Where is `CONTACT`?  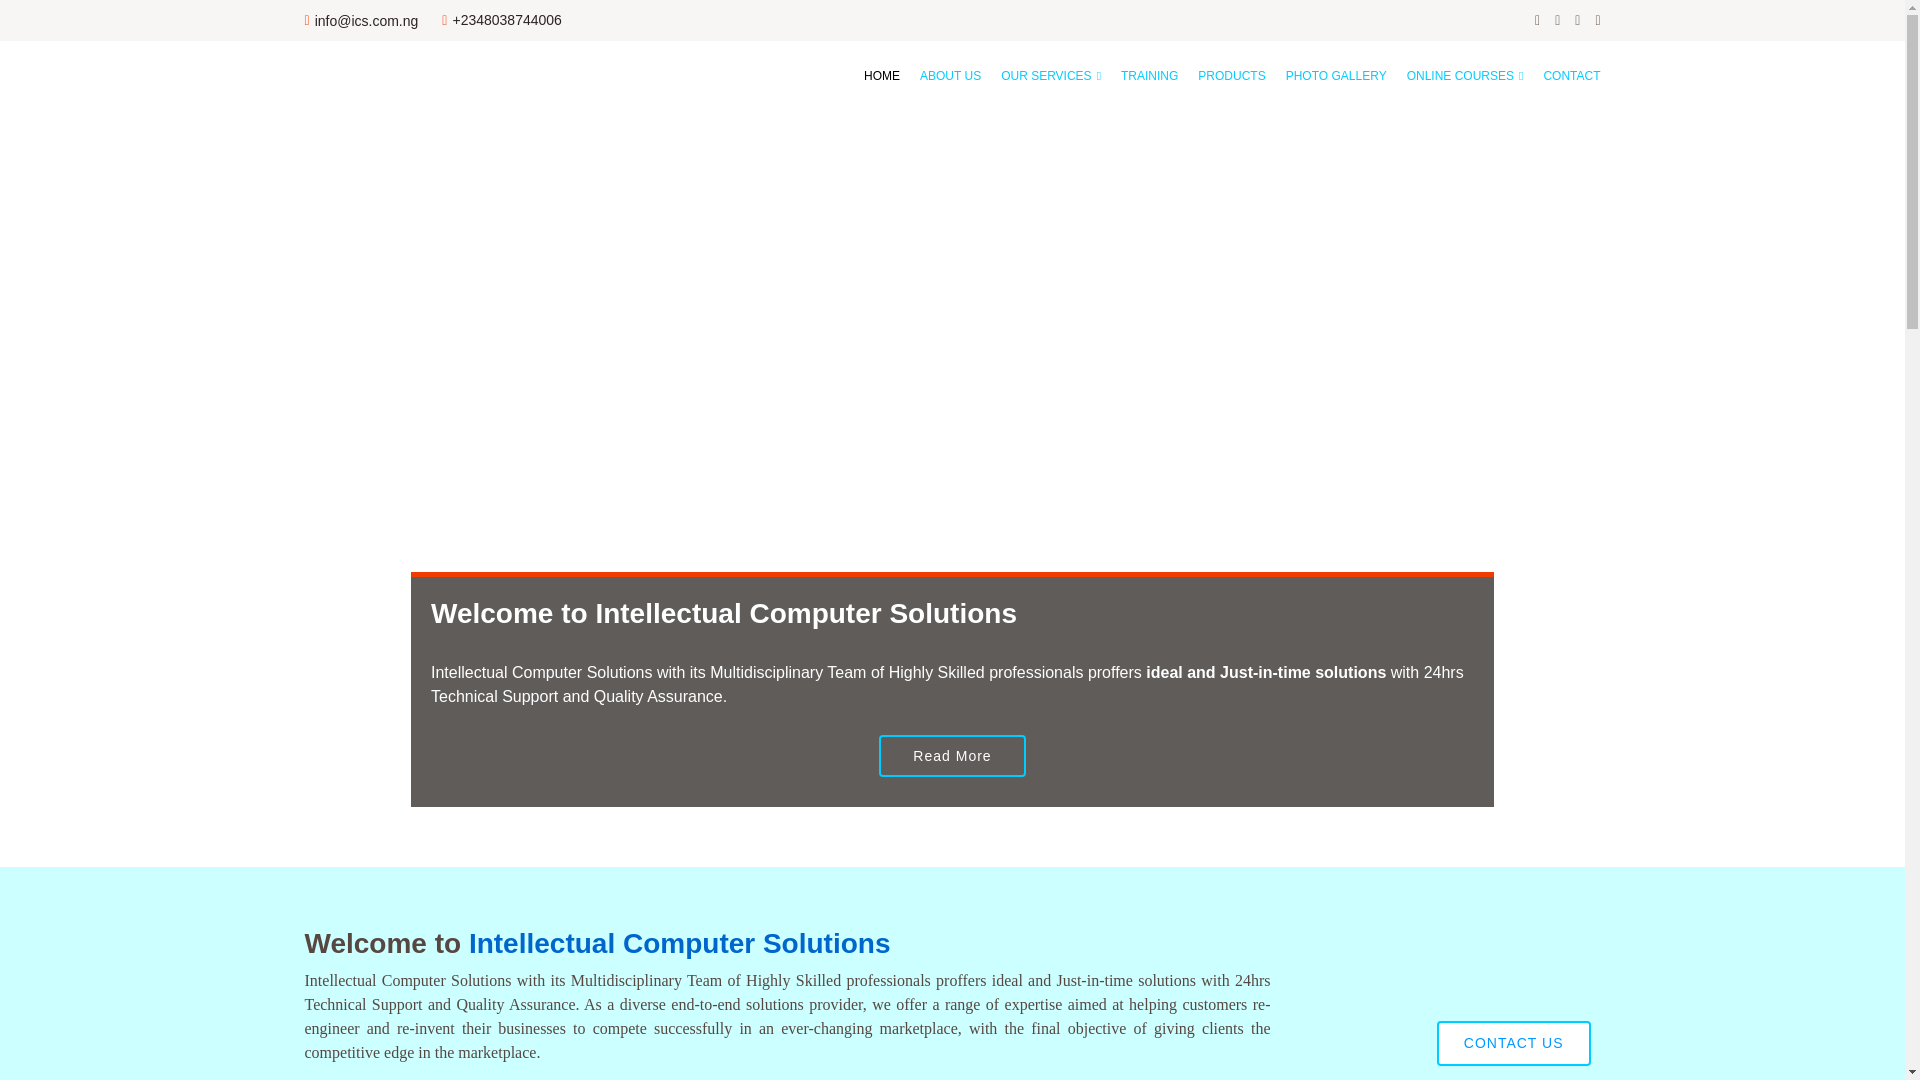 CONTACT is located at coordinates (1560, 76).